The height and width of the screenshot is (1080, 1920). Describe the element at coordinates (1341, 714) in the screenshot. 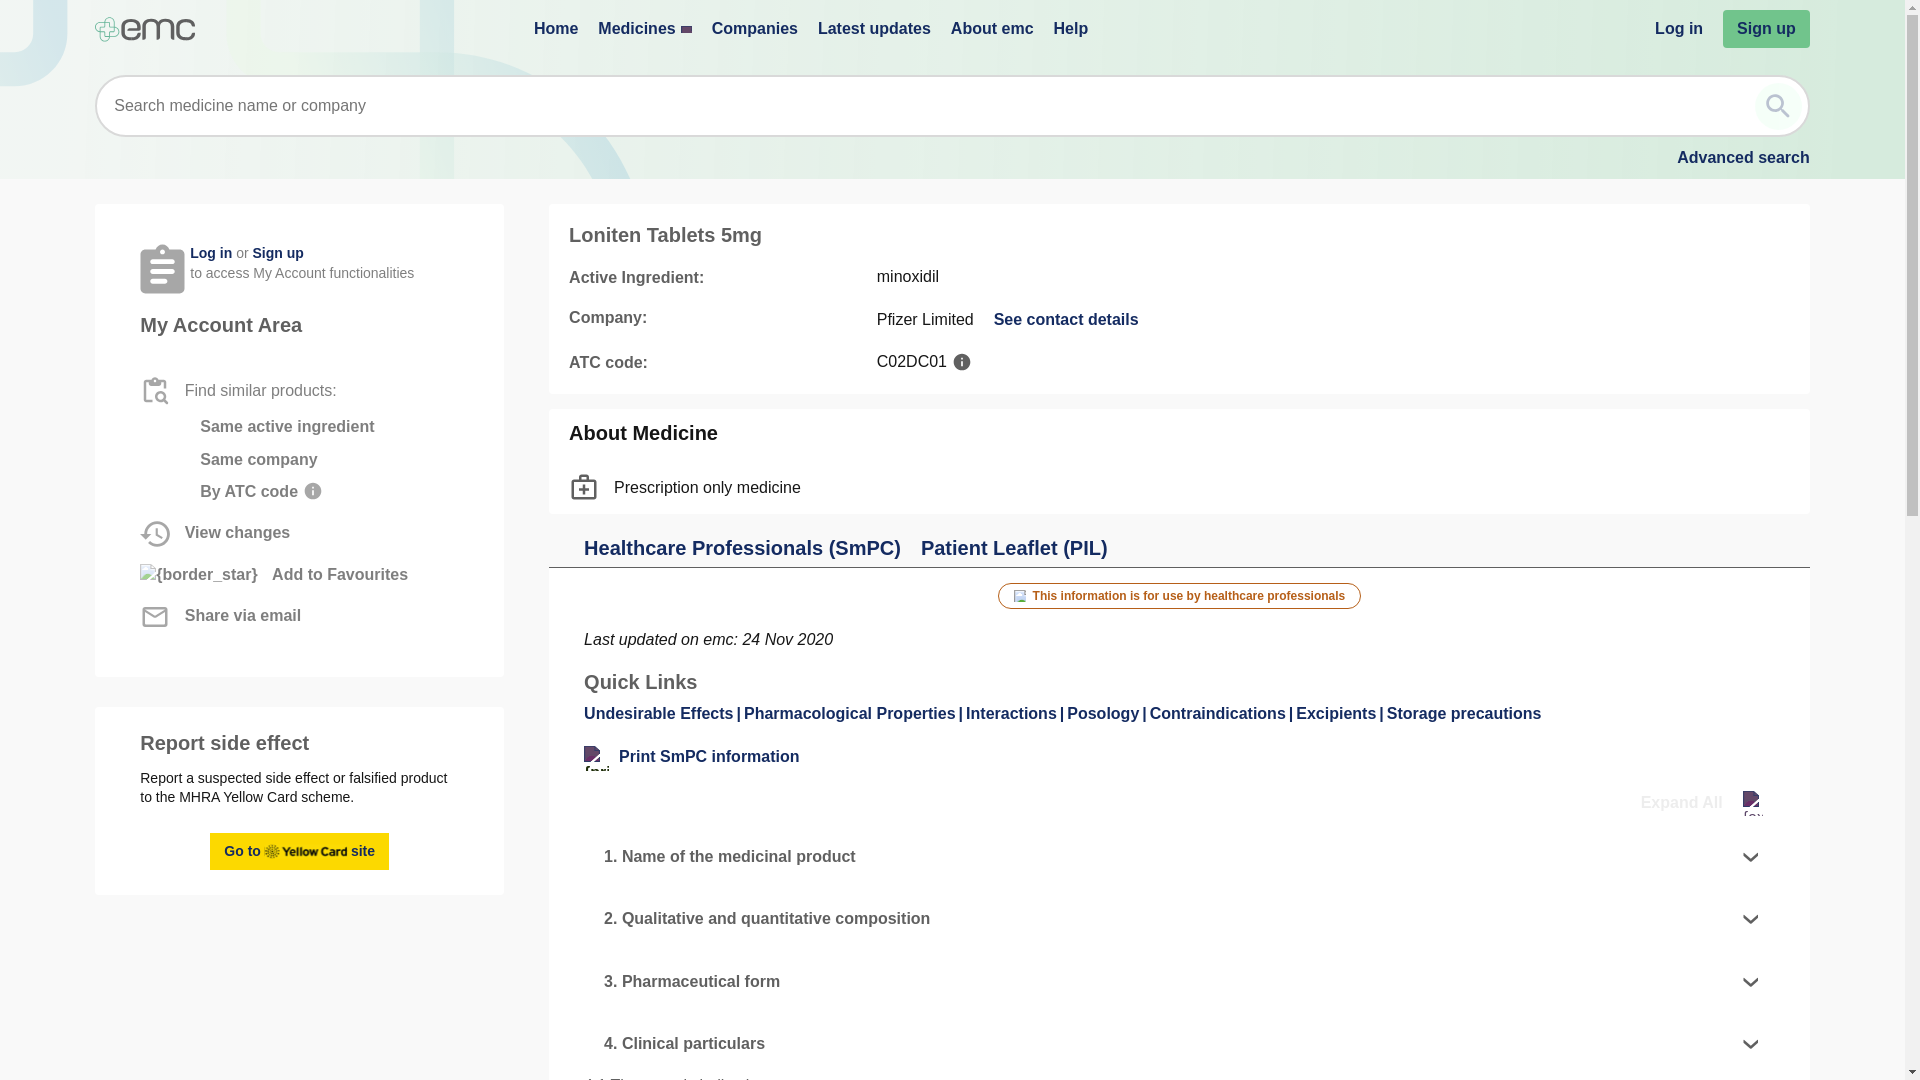

I see `Excipients` at that location.